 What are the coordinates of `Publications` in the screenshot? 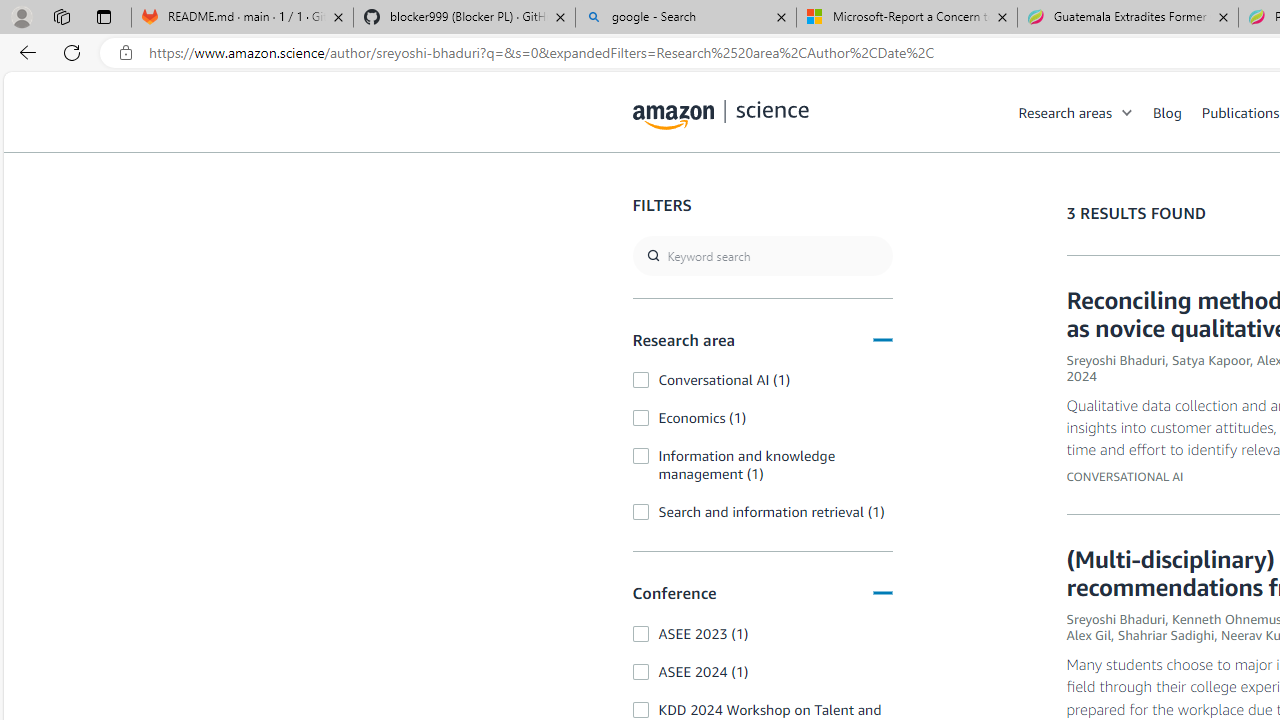 It's located at (1240, 112).